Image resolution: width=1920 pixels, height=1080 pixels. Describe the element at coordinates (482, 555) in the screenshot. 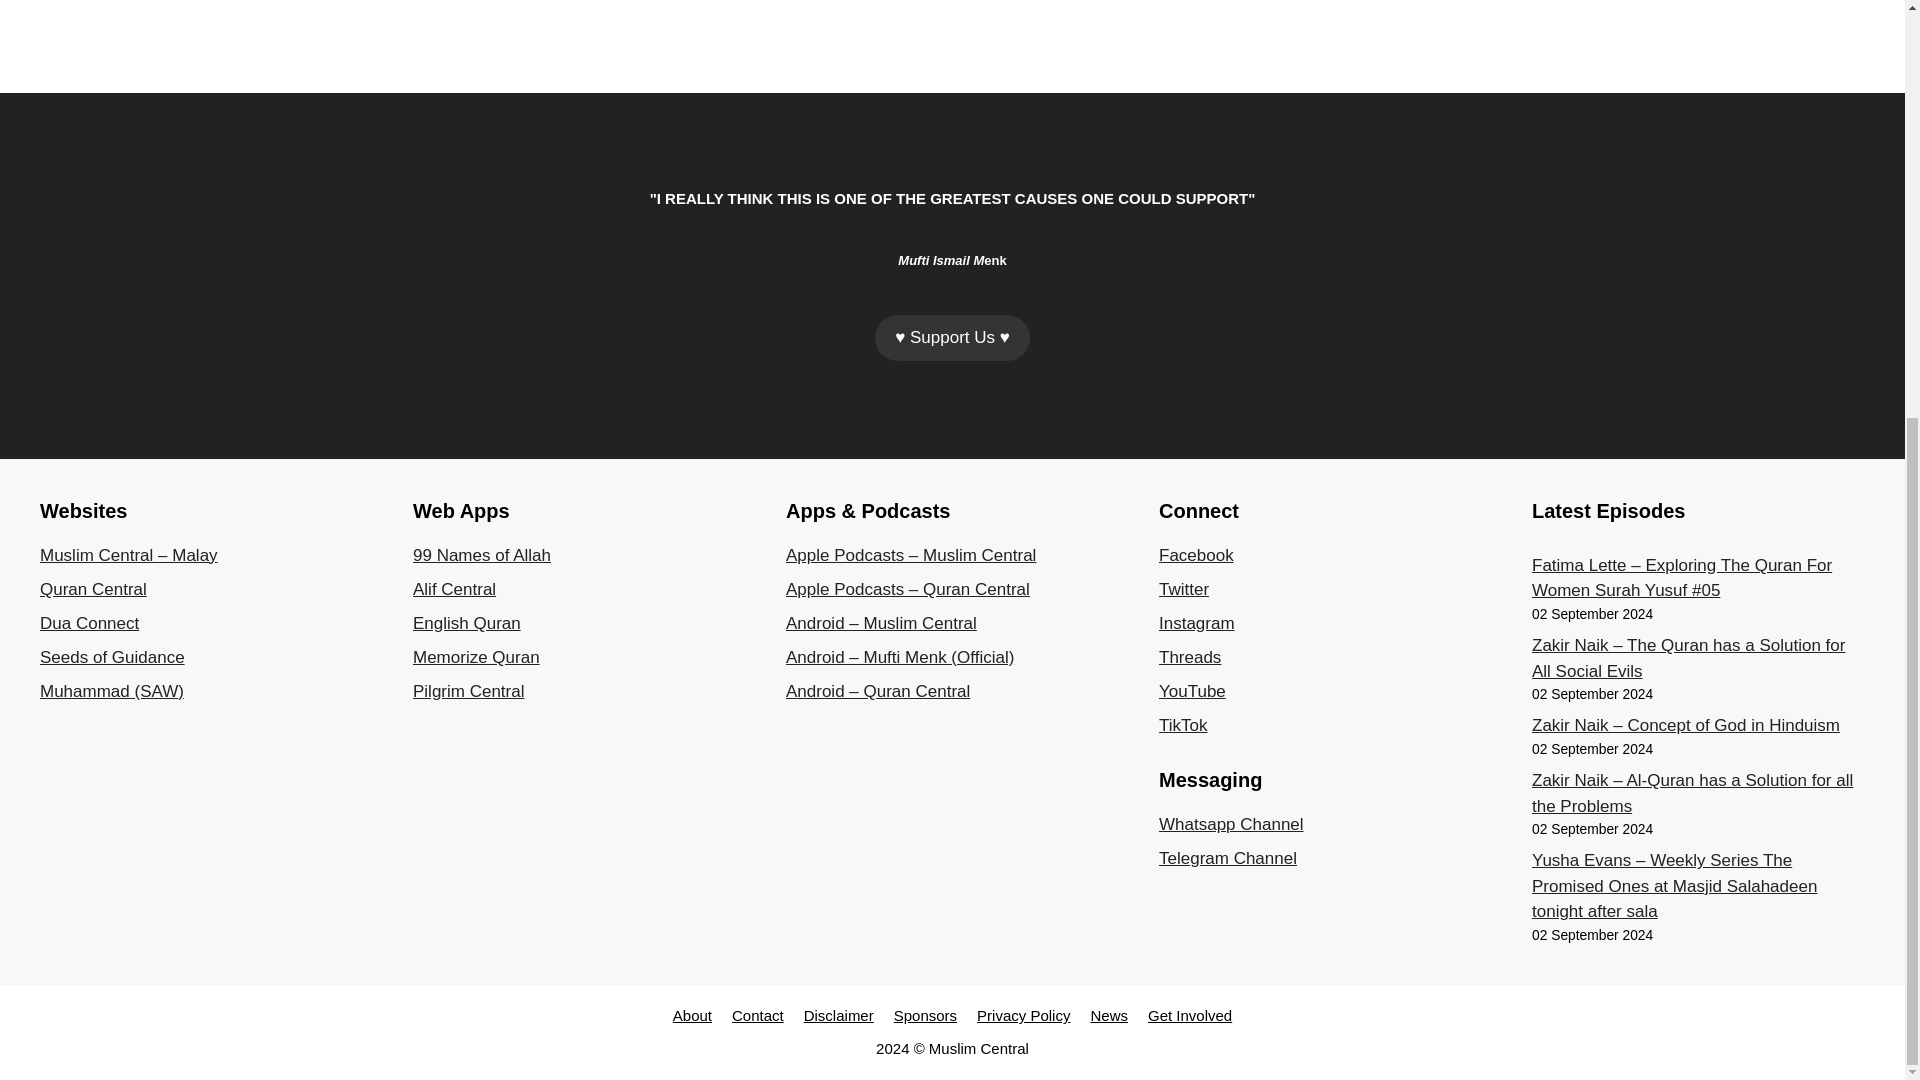

I see `99 Names of Allah` at that location.